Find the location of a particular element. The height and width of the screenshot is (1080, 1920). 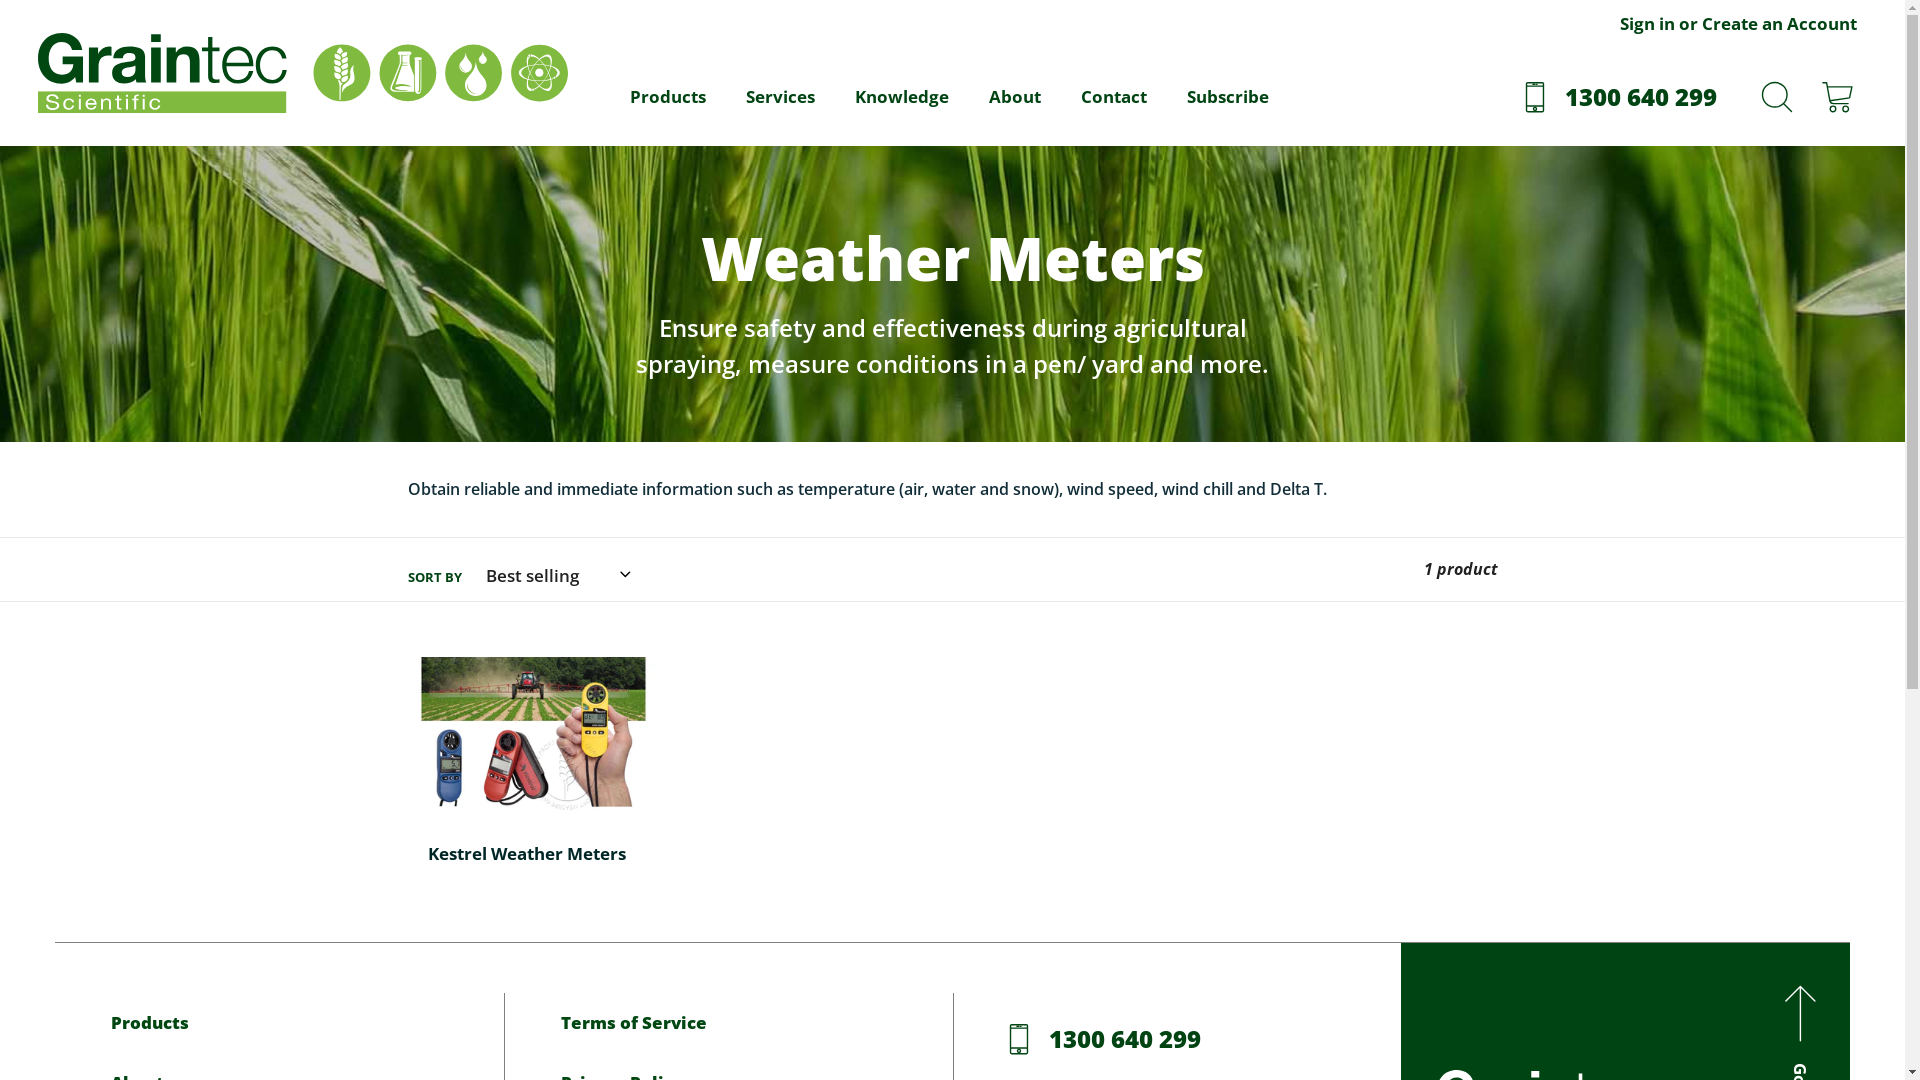

Kestrel Weather Meters is located at coordinates (533, 772).